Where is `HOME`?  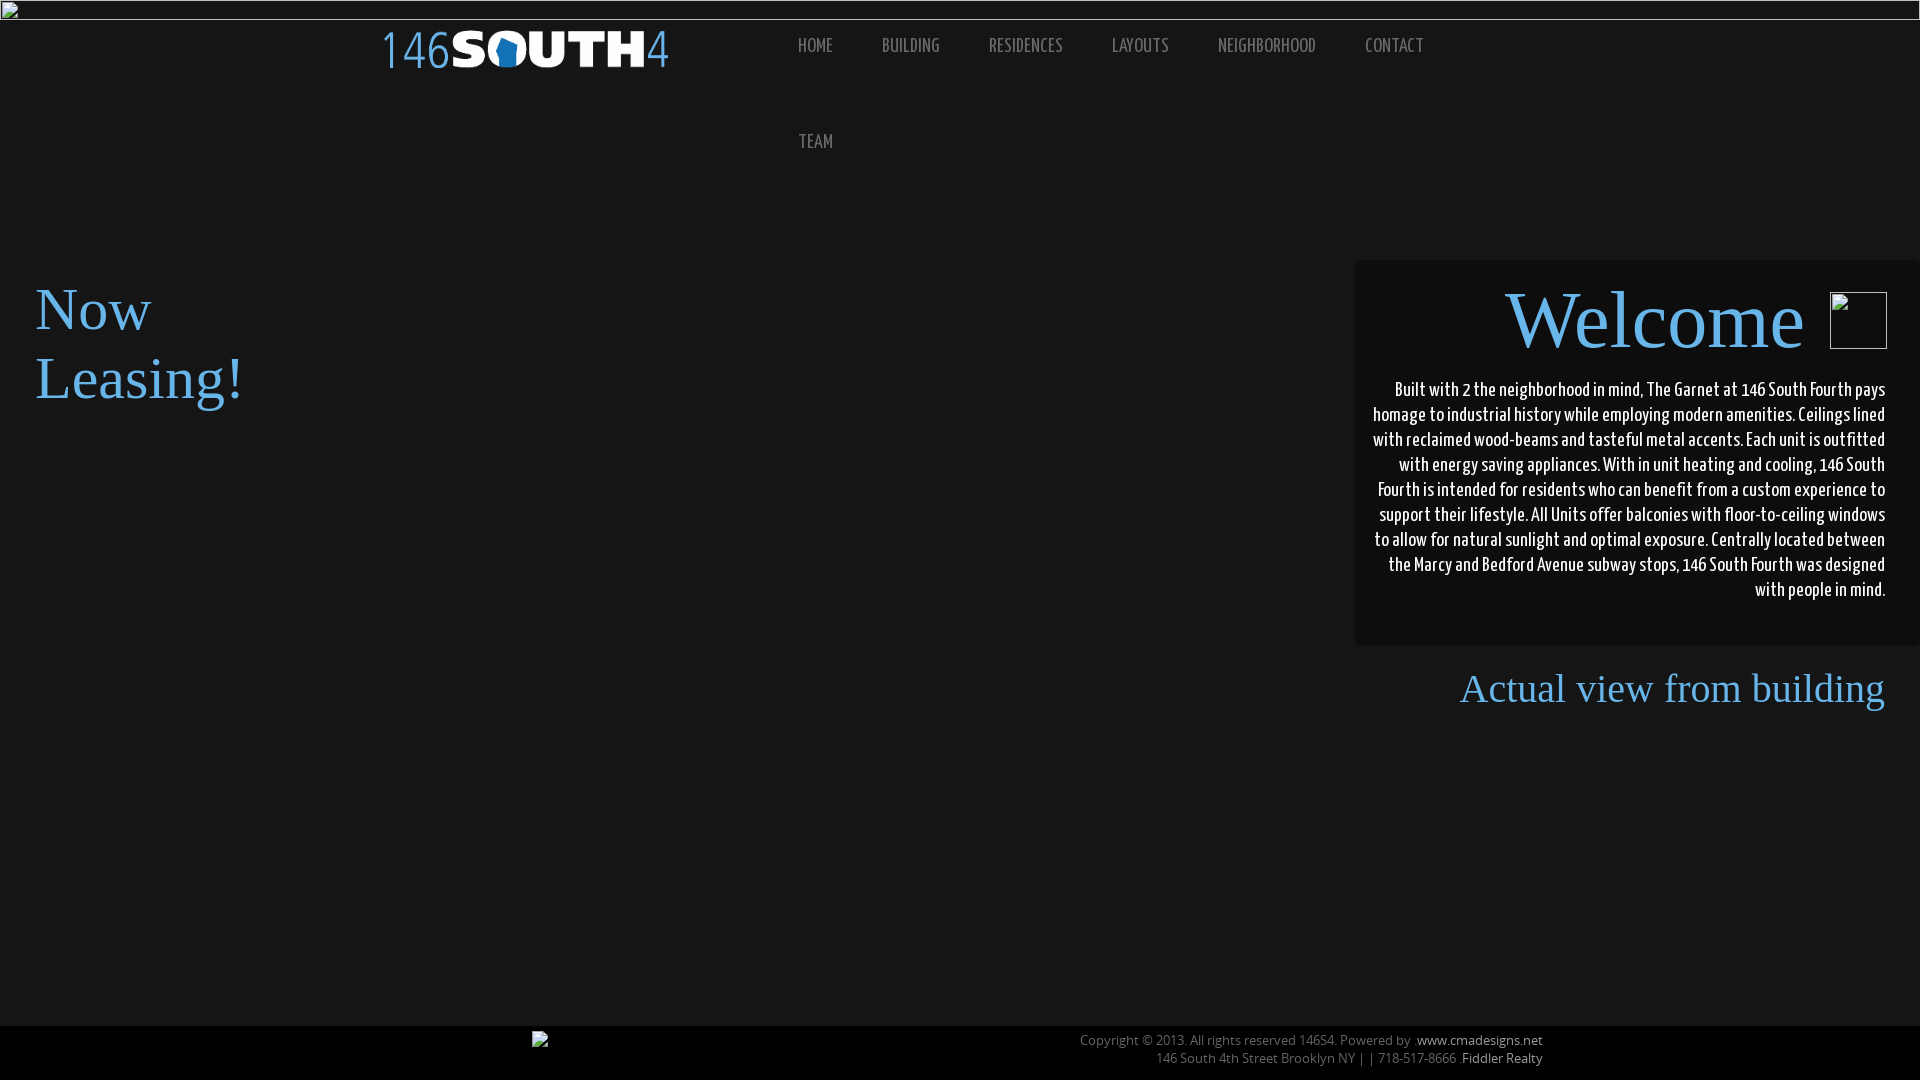 HOME is located at coordinates (830, 48).